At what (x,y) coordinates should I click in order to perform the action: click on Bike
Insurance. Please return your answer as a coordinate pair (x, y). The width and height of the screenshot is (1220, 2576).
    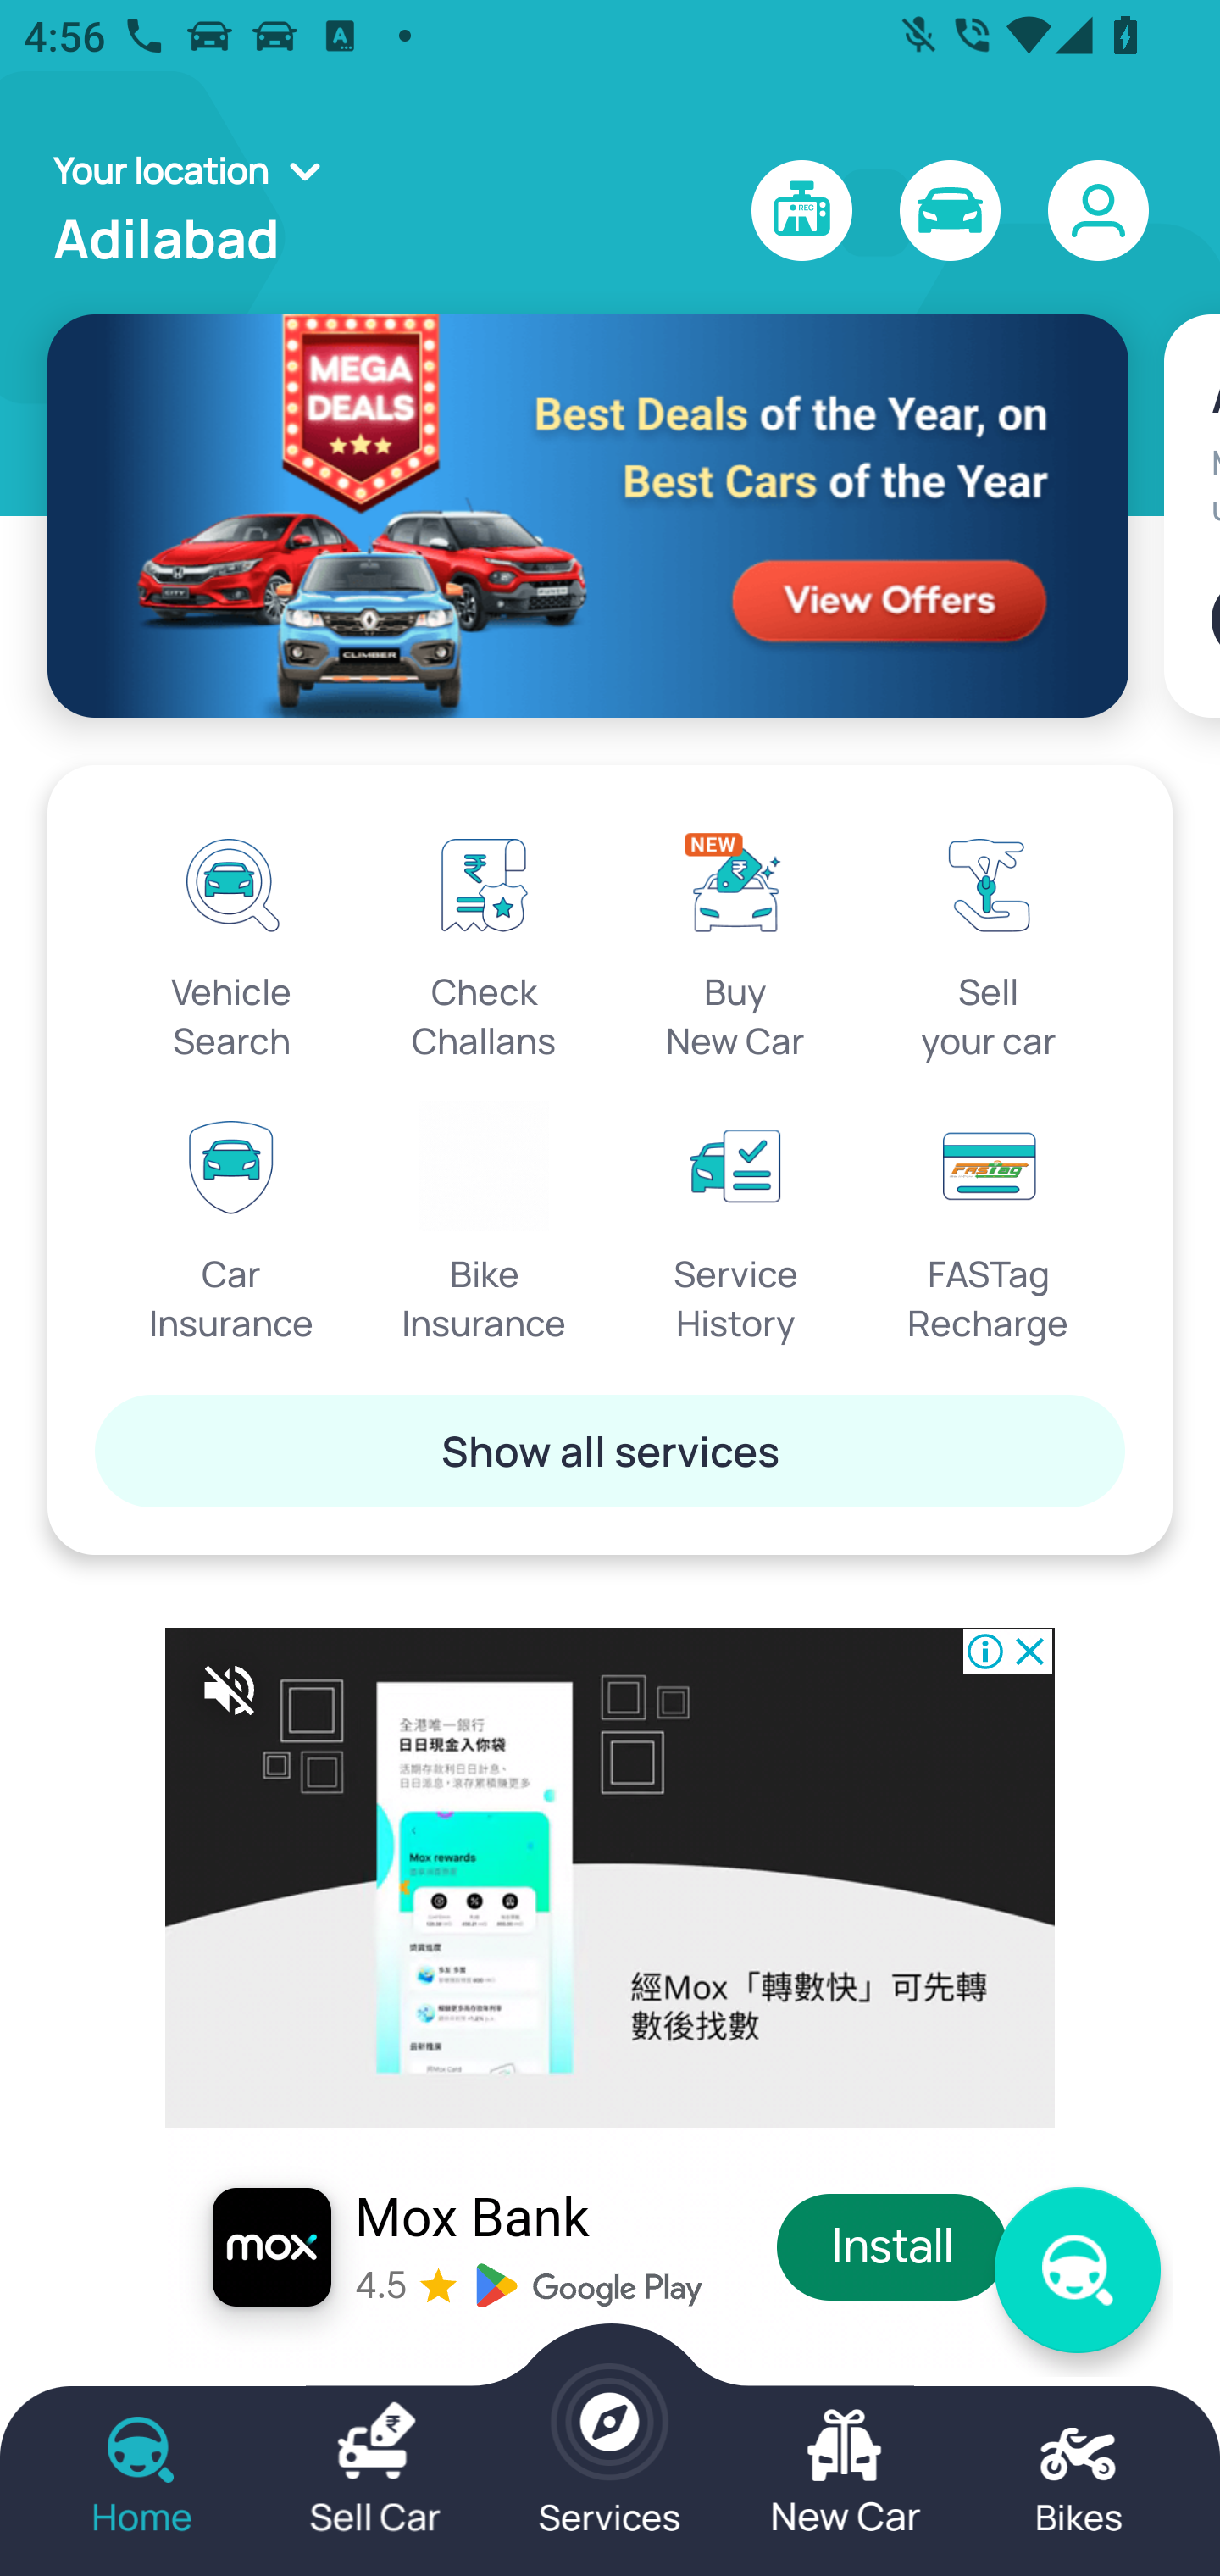
    Looking at the image, I should click on (485, 1224).